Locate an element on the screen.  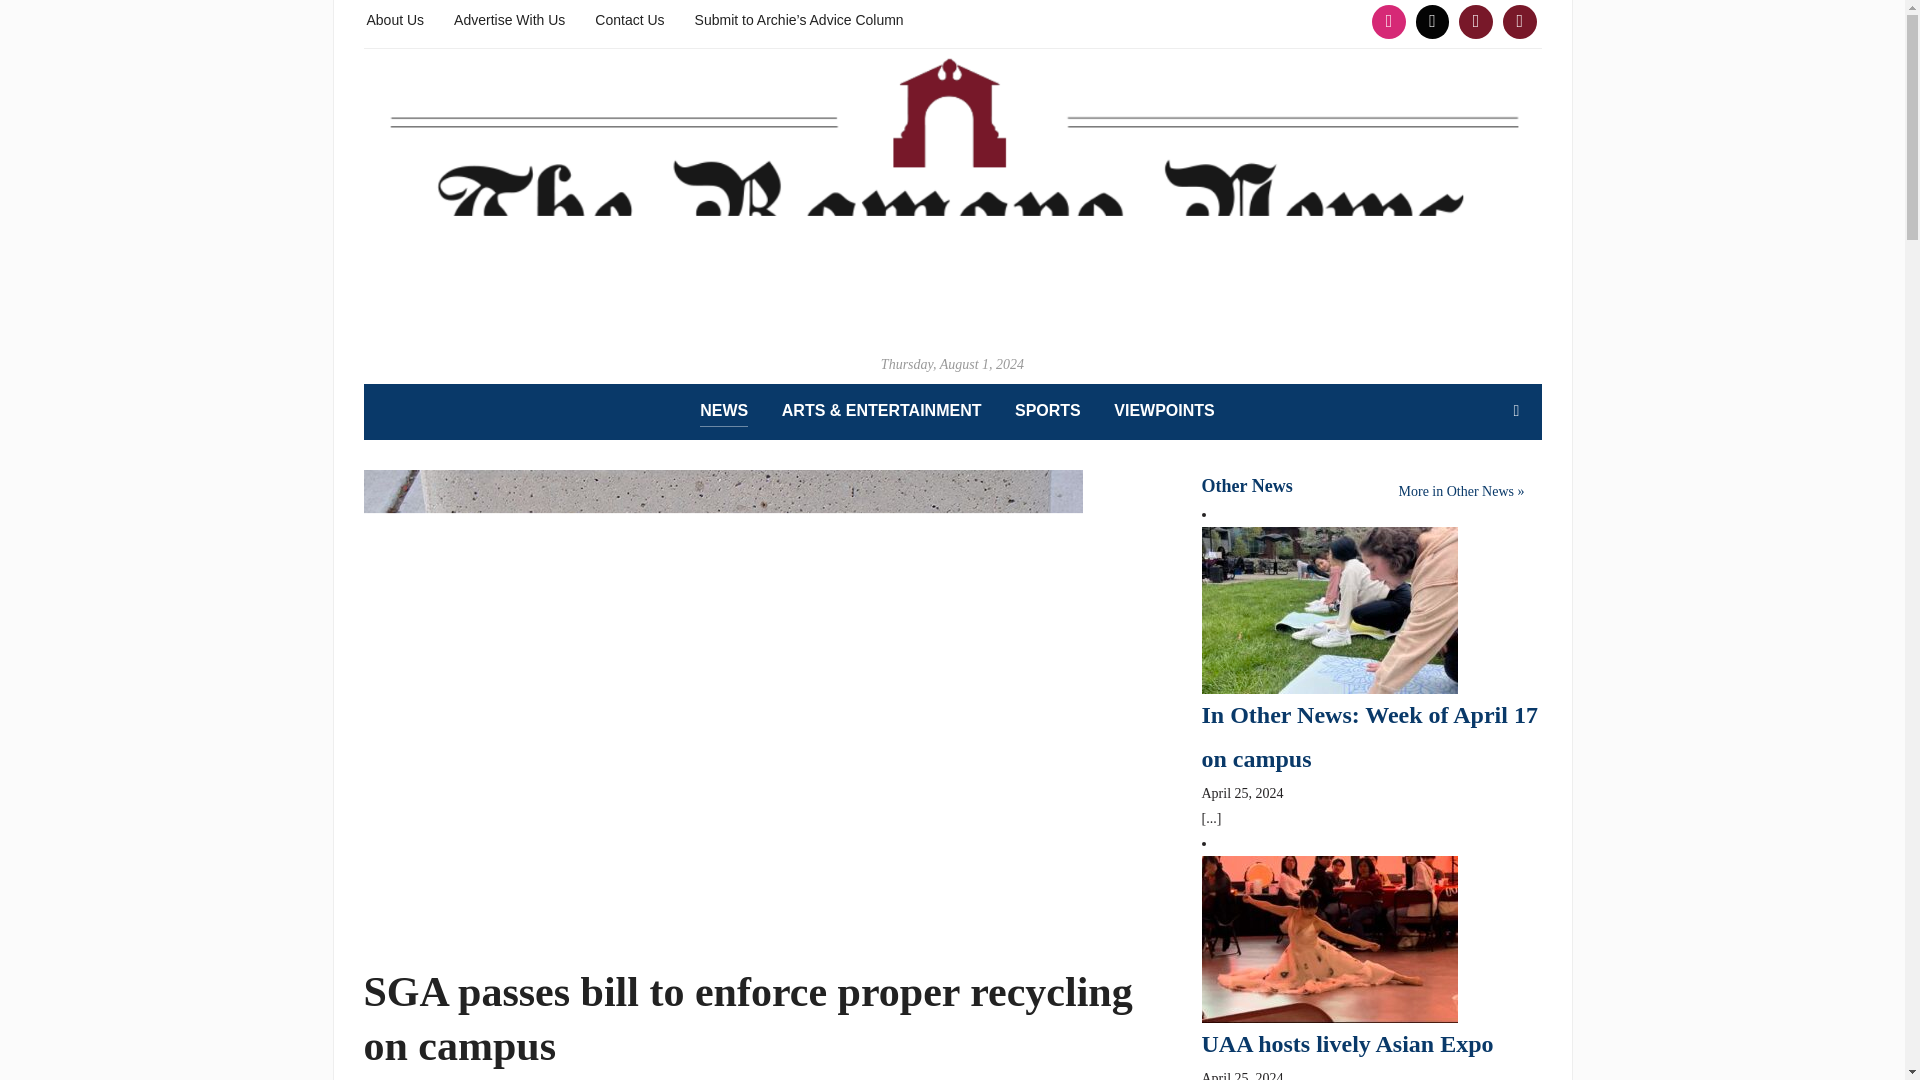
Advertise With Us is located at coordinates (508, 18).